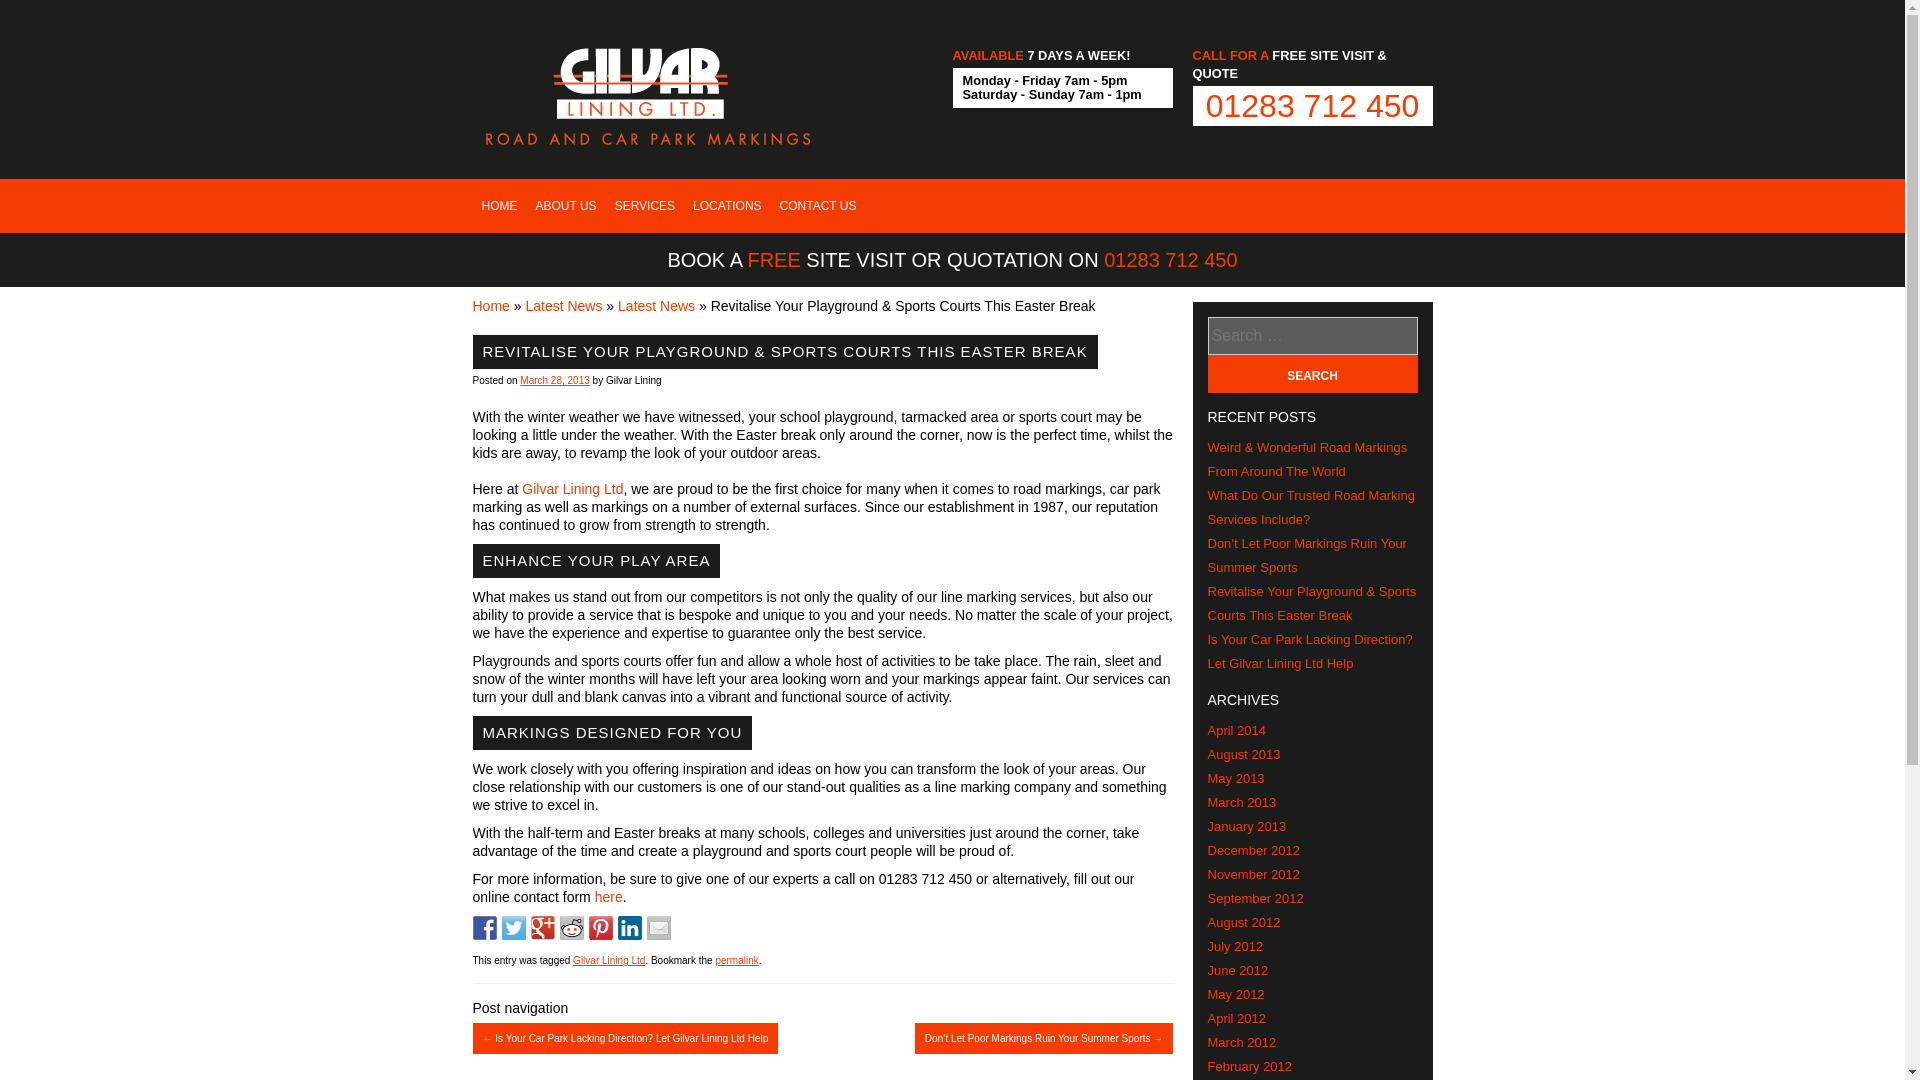 The image size is (1920, 1080). Describe the element at coordinates (484, 927) in the screenshot. I see `Share on Facebook` at that location.